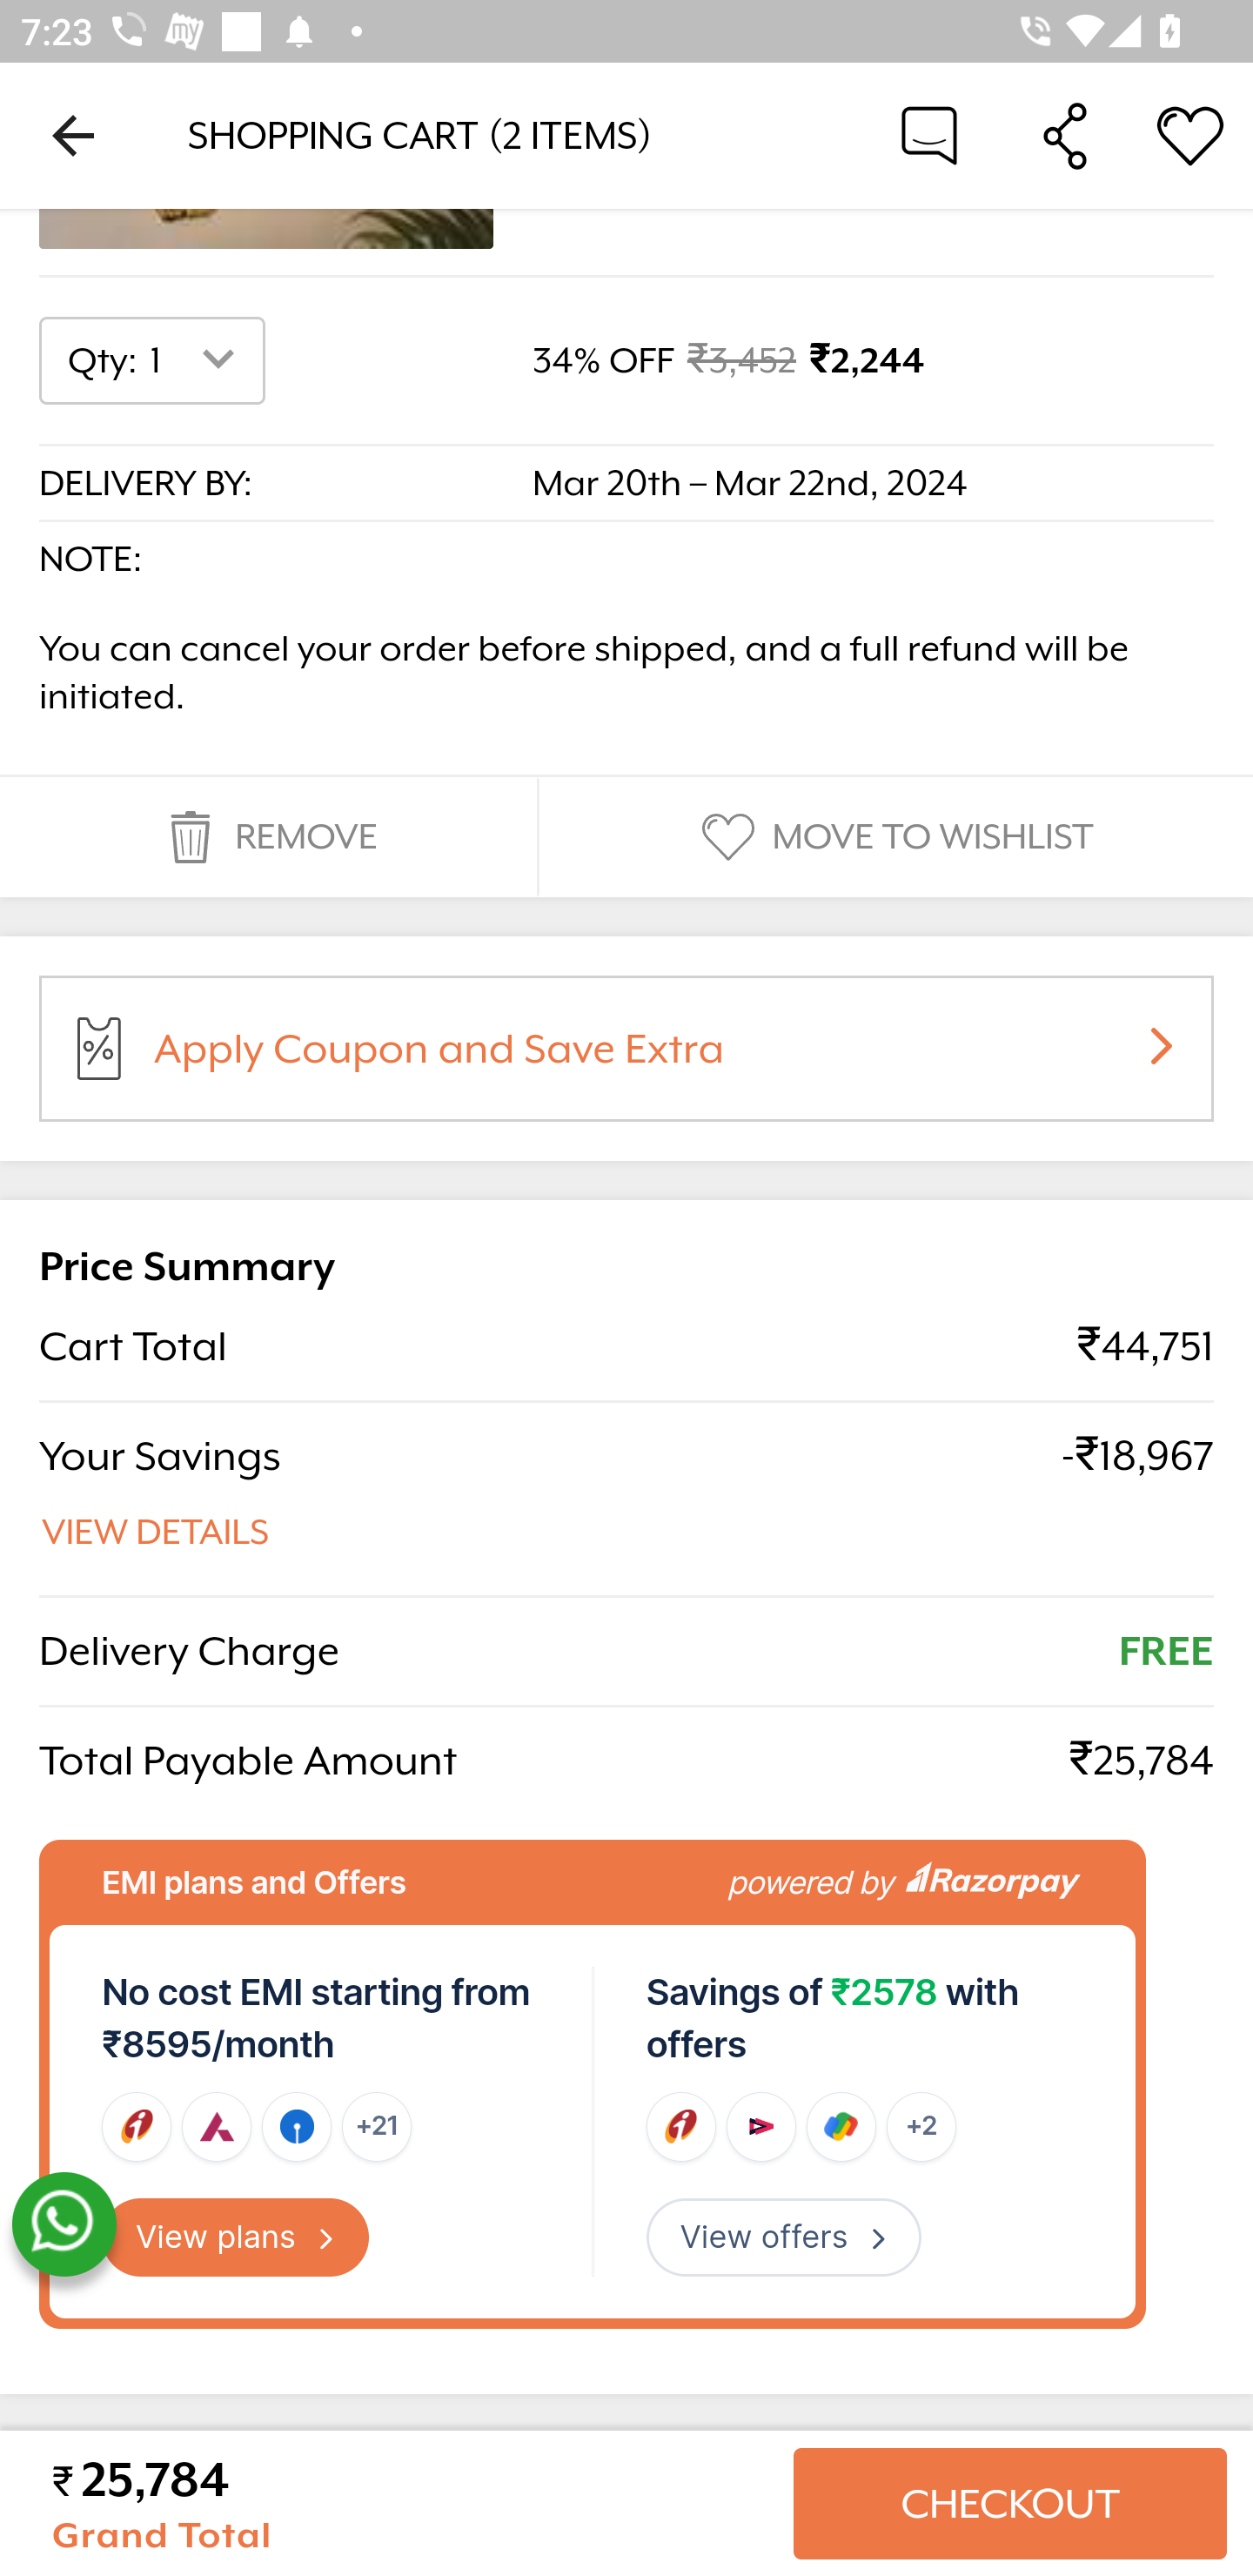 This screenshot has height=2576, width=1253. I want to click on Share Cart, so click(1065, 134).